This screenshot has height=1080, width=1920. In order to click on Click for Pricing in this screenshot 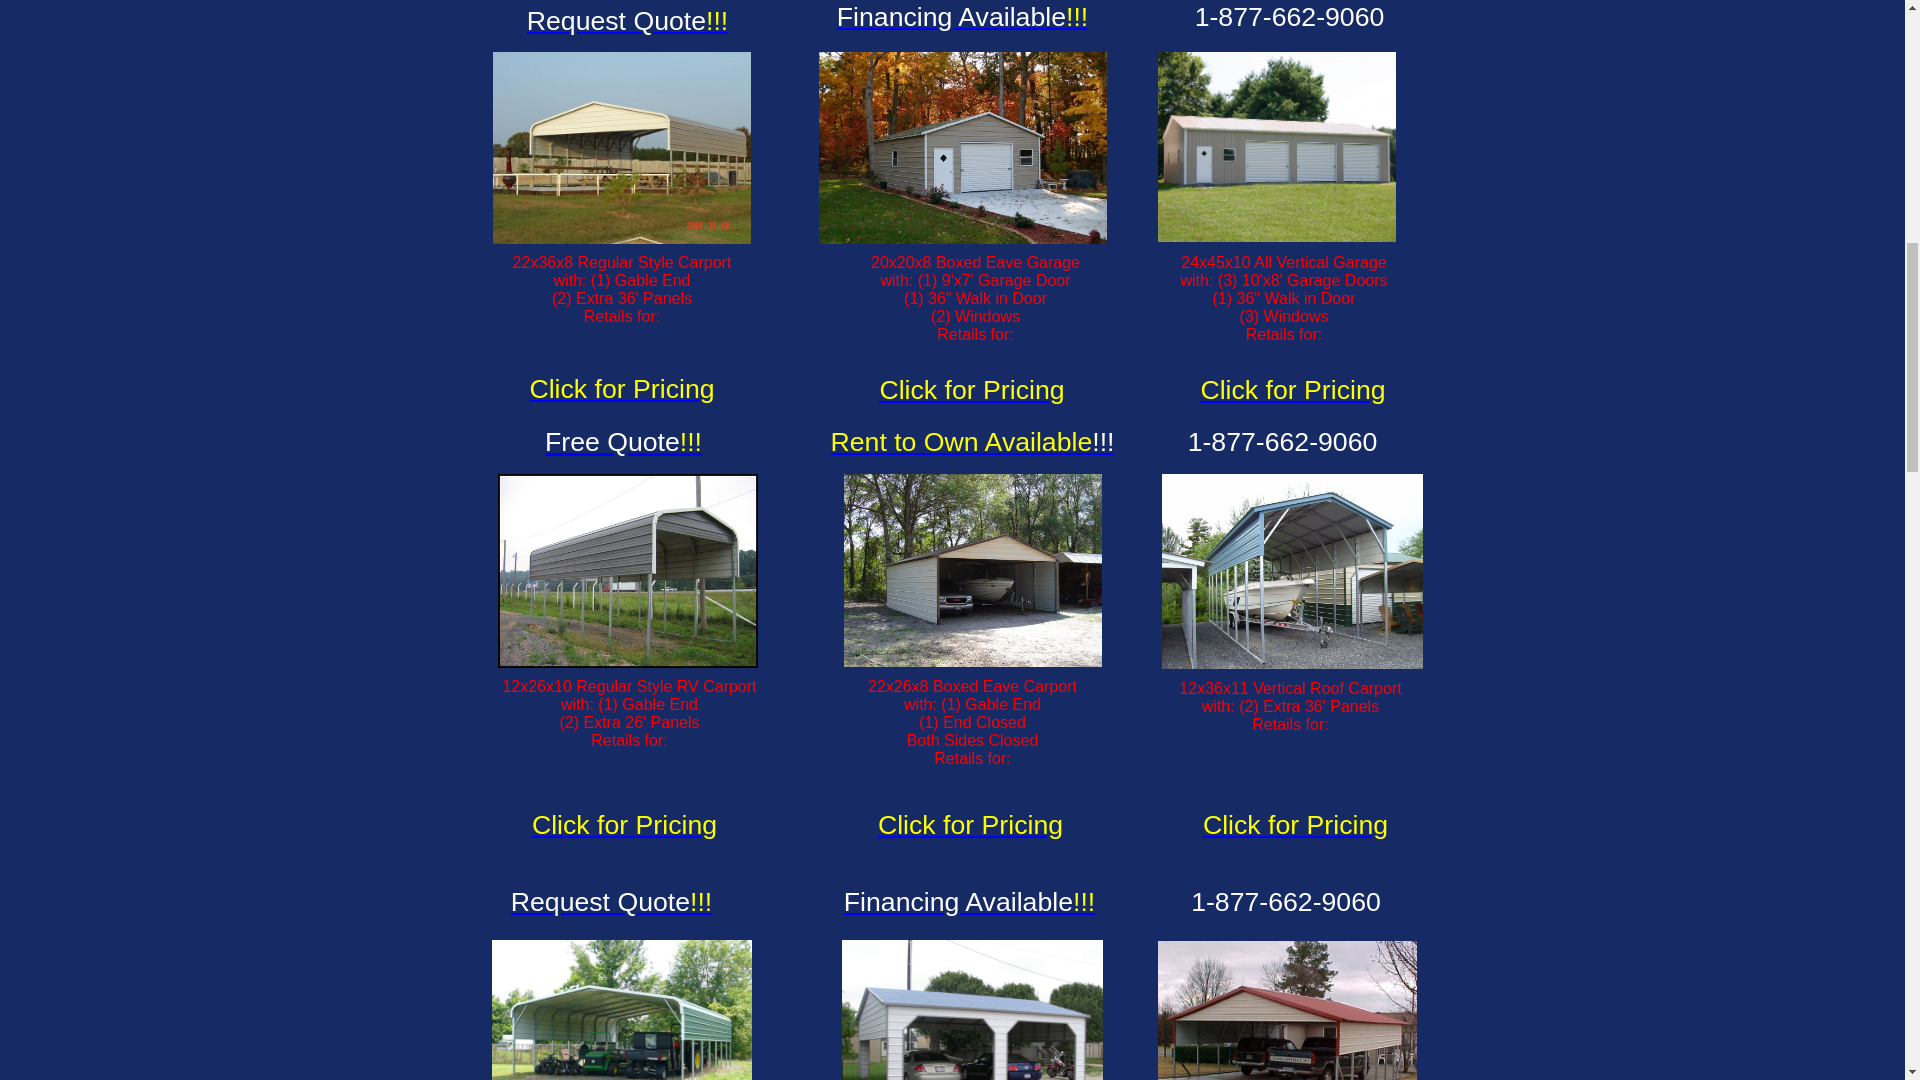, I will do `click(971, 390)`.